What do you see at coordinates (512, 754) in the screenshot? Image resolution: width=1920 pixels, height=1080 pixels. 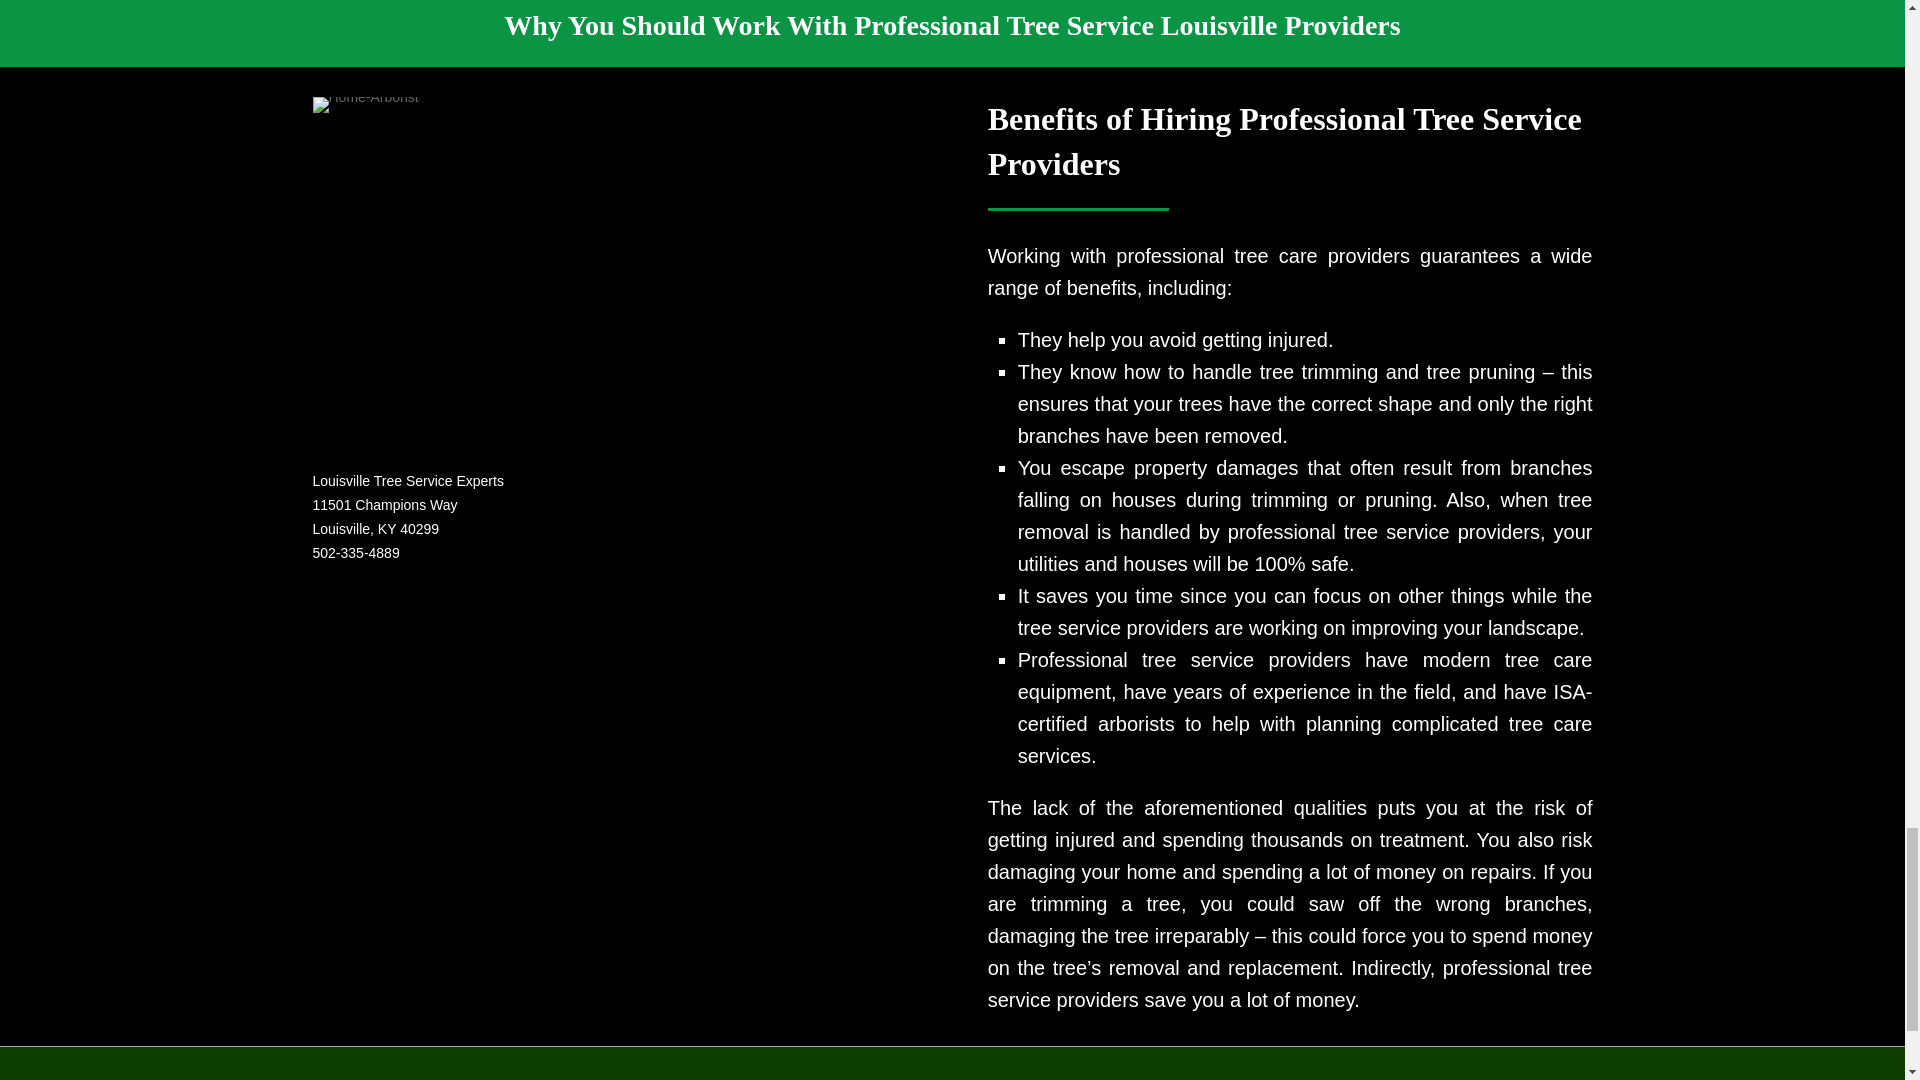 I see `YouTube video player` at bounding box center [512, 754].